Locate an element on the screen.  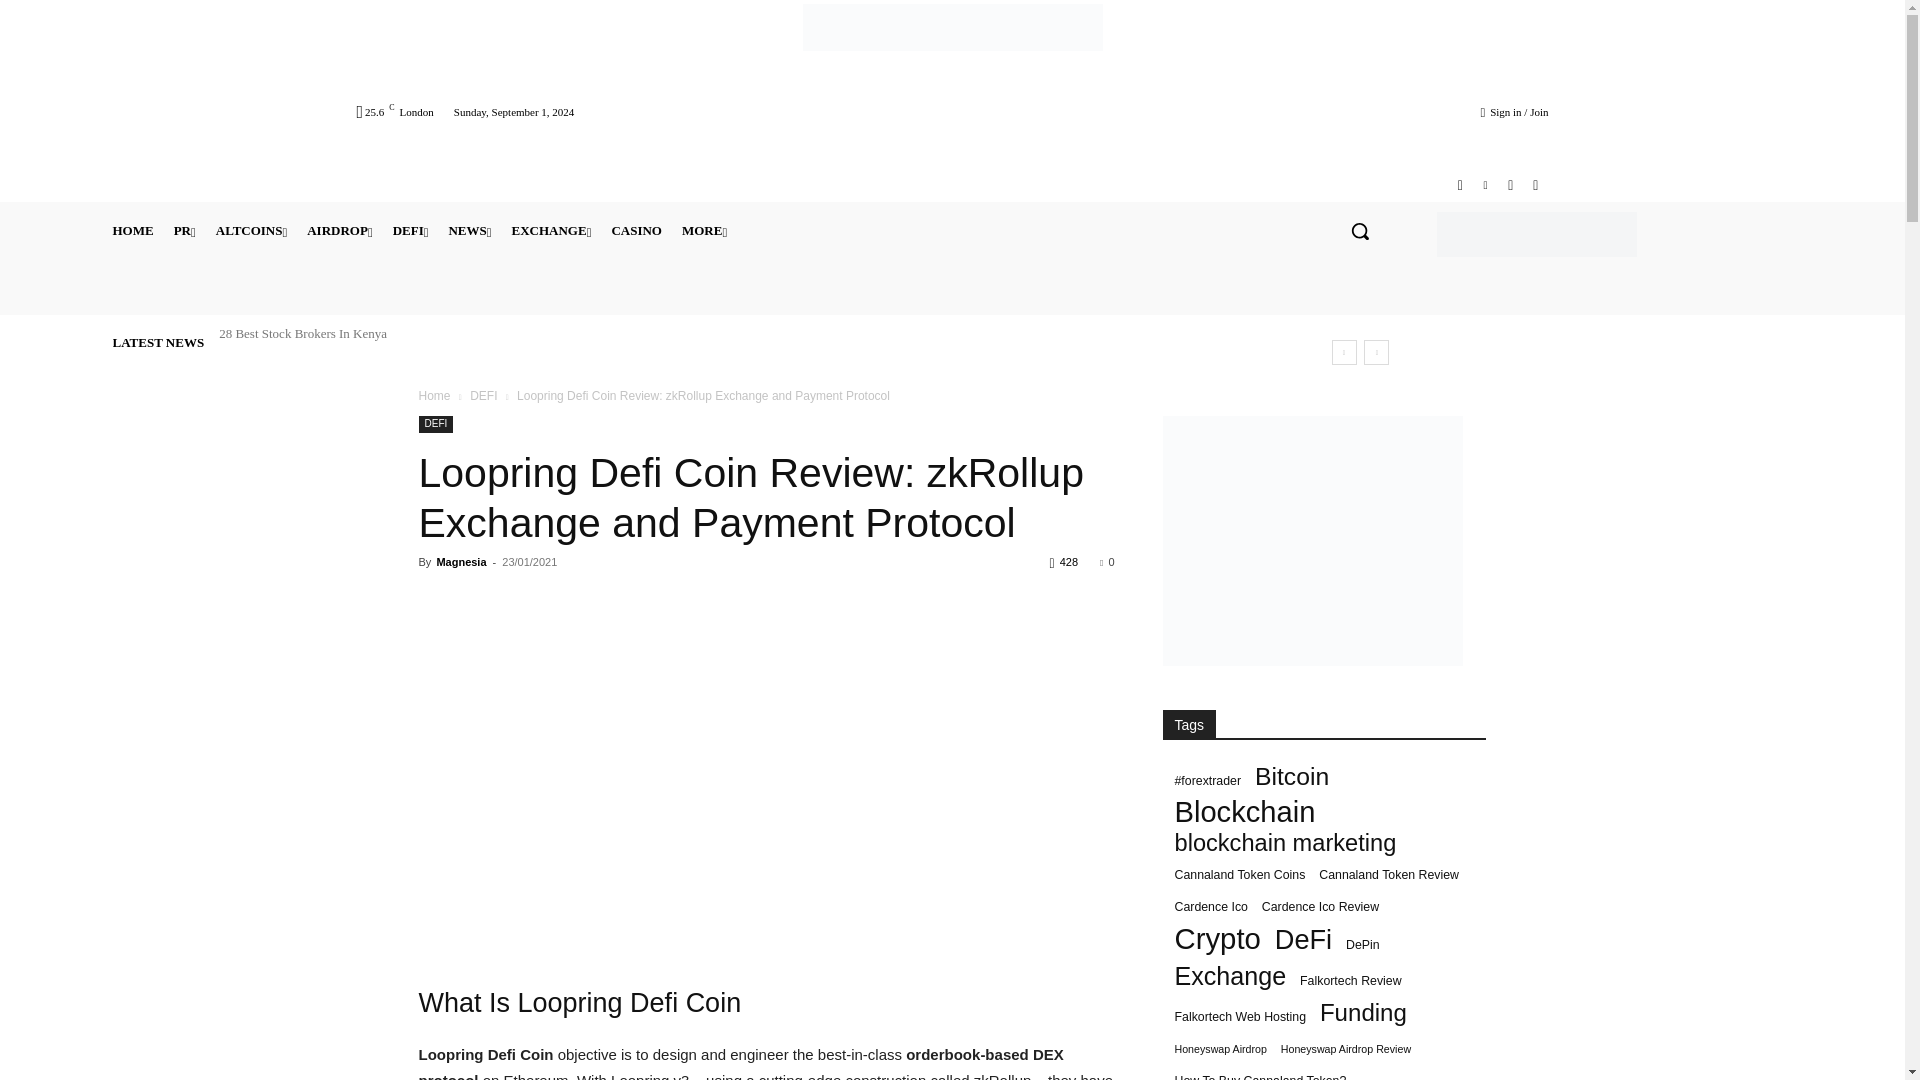
PR is located at coordinates (184, 230).